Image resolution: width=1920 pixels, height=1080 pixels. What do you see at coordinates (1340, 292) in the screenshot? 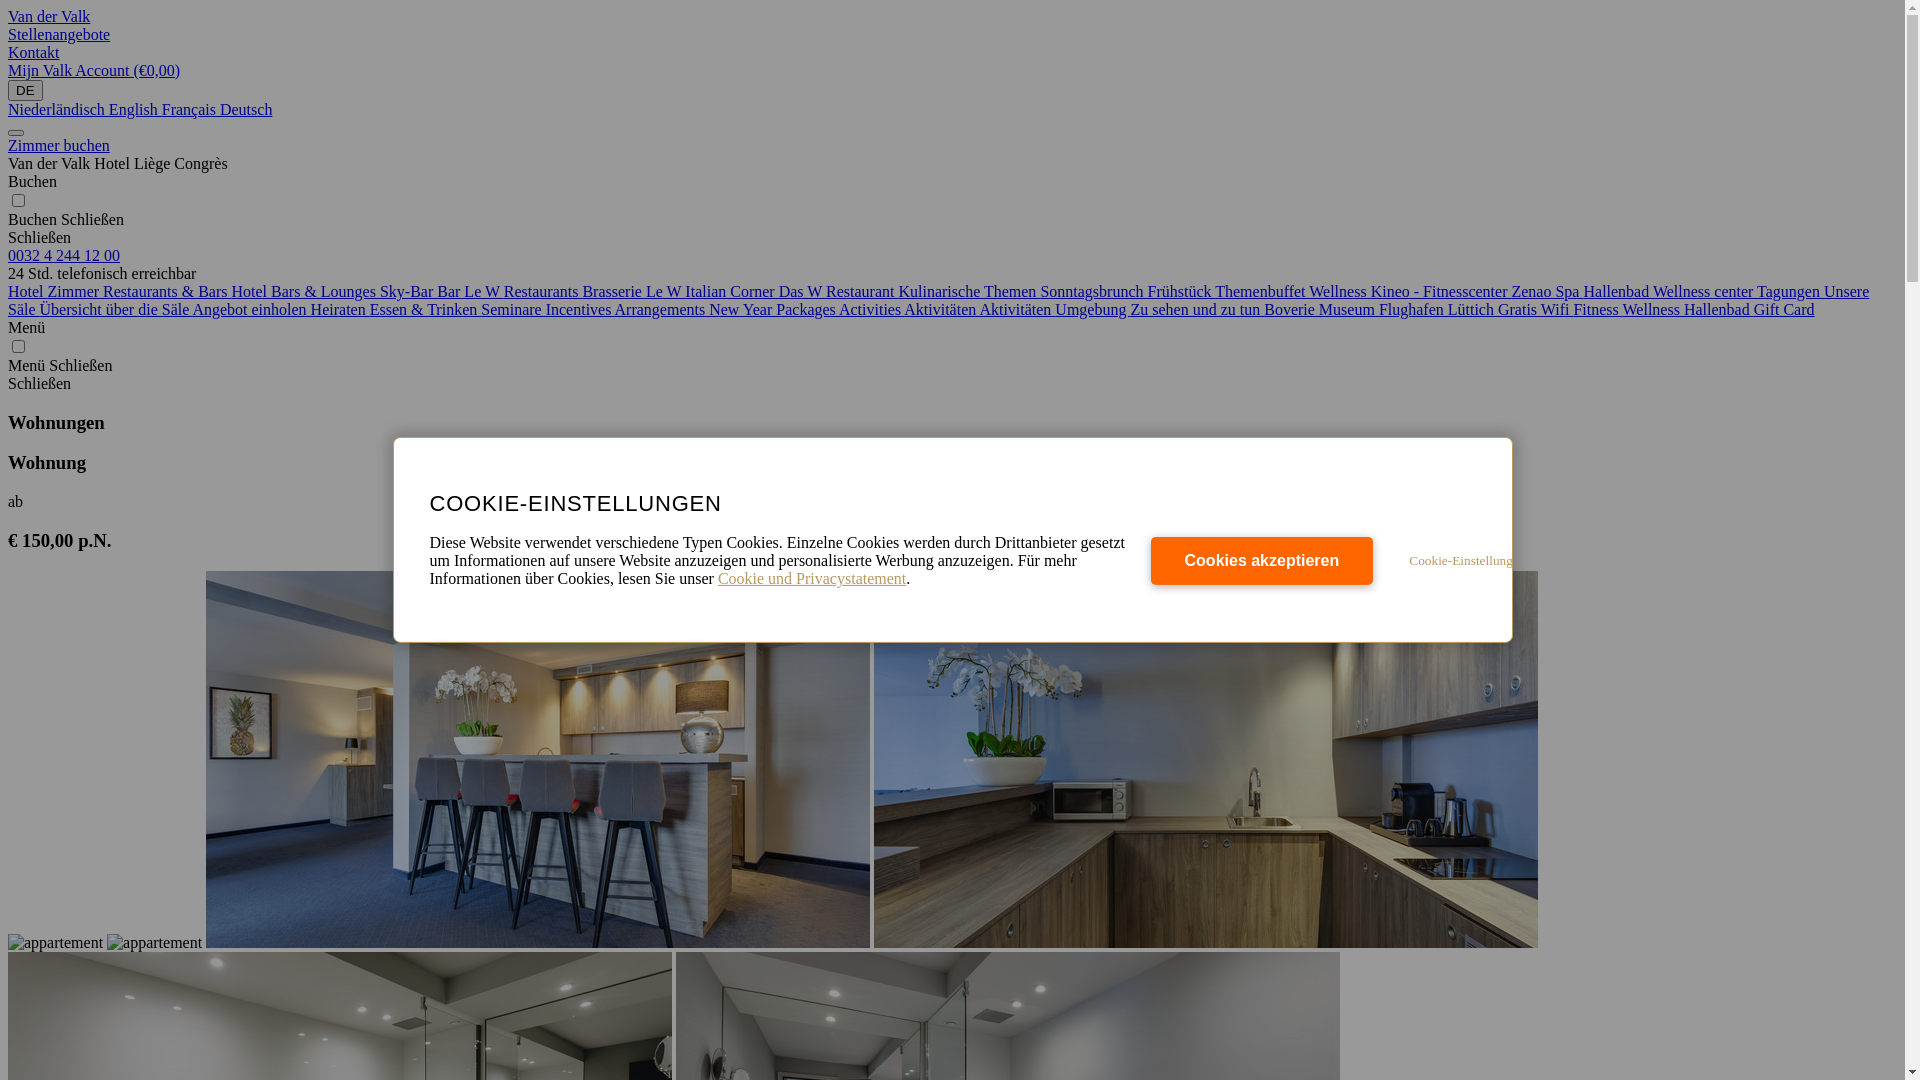
I see `Wellness` at bounding box center [1340, 292].